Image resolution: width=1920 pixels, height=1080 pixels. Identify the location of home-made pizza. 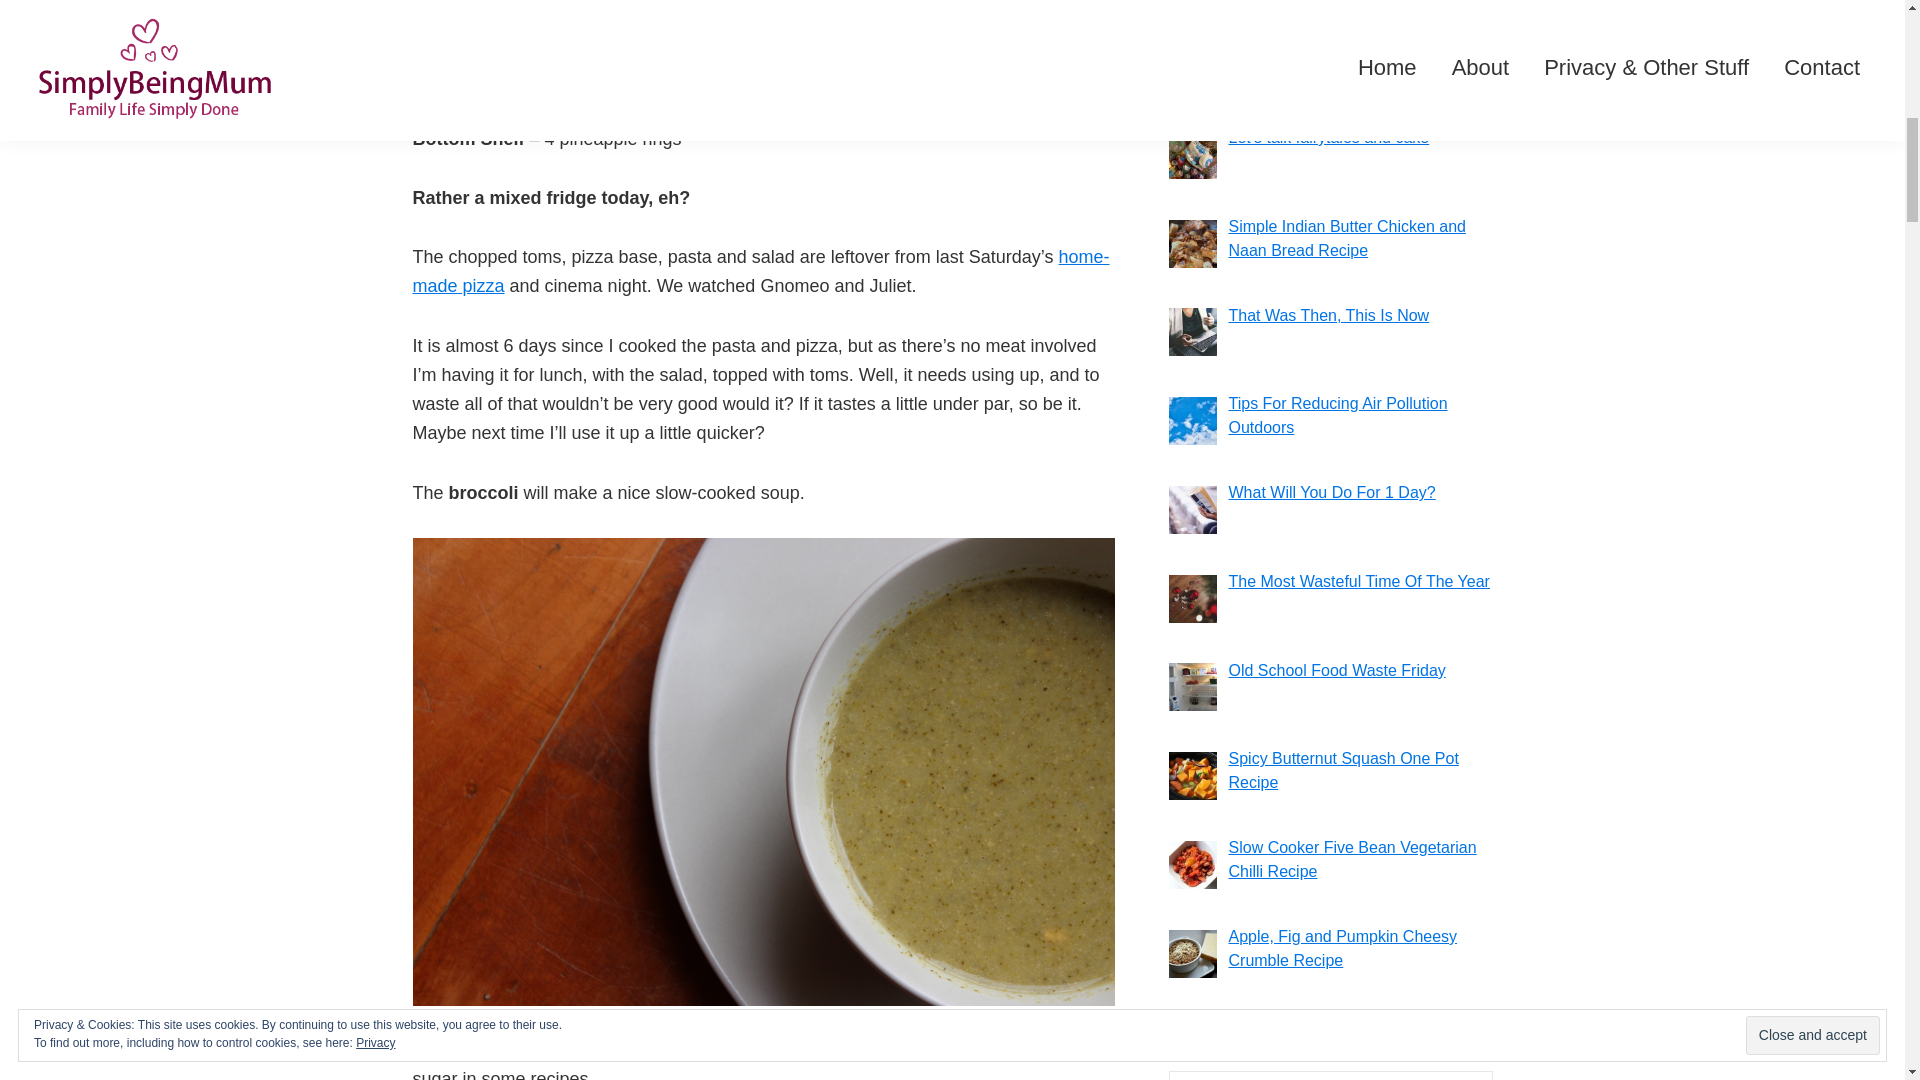
(760, 271).